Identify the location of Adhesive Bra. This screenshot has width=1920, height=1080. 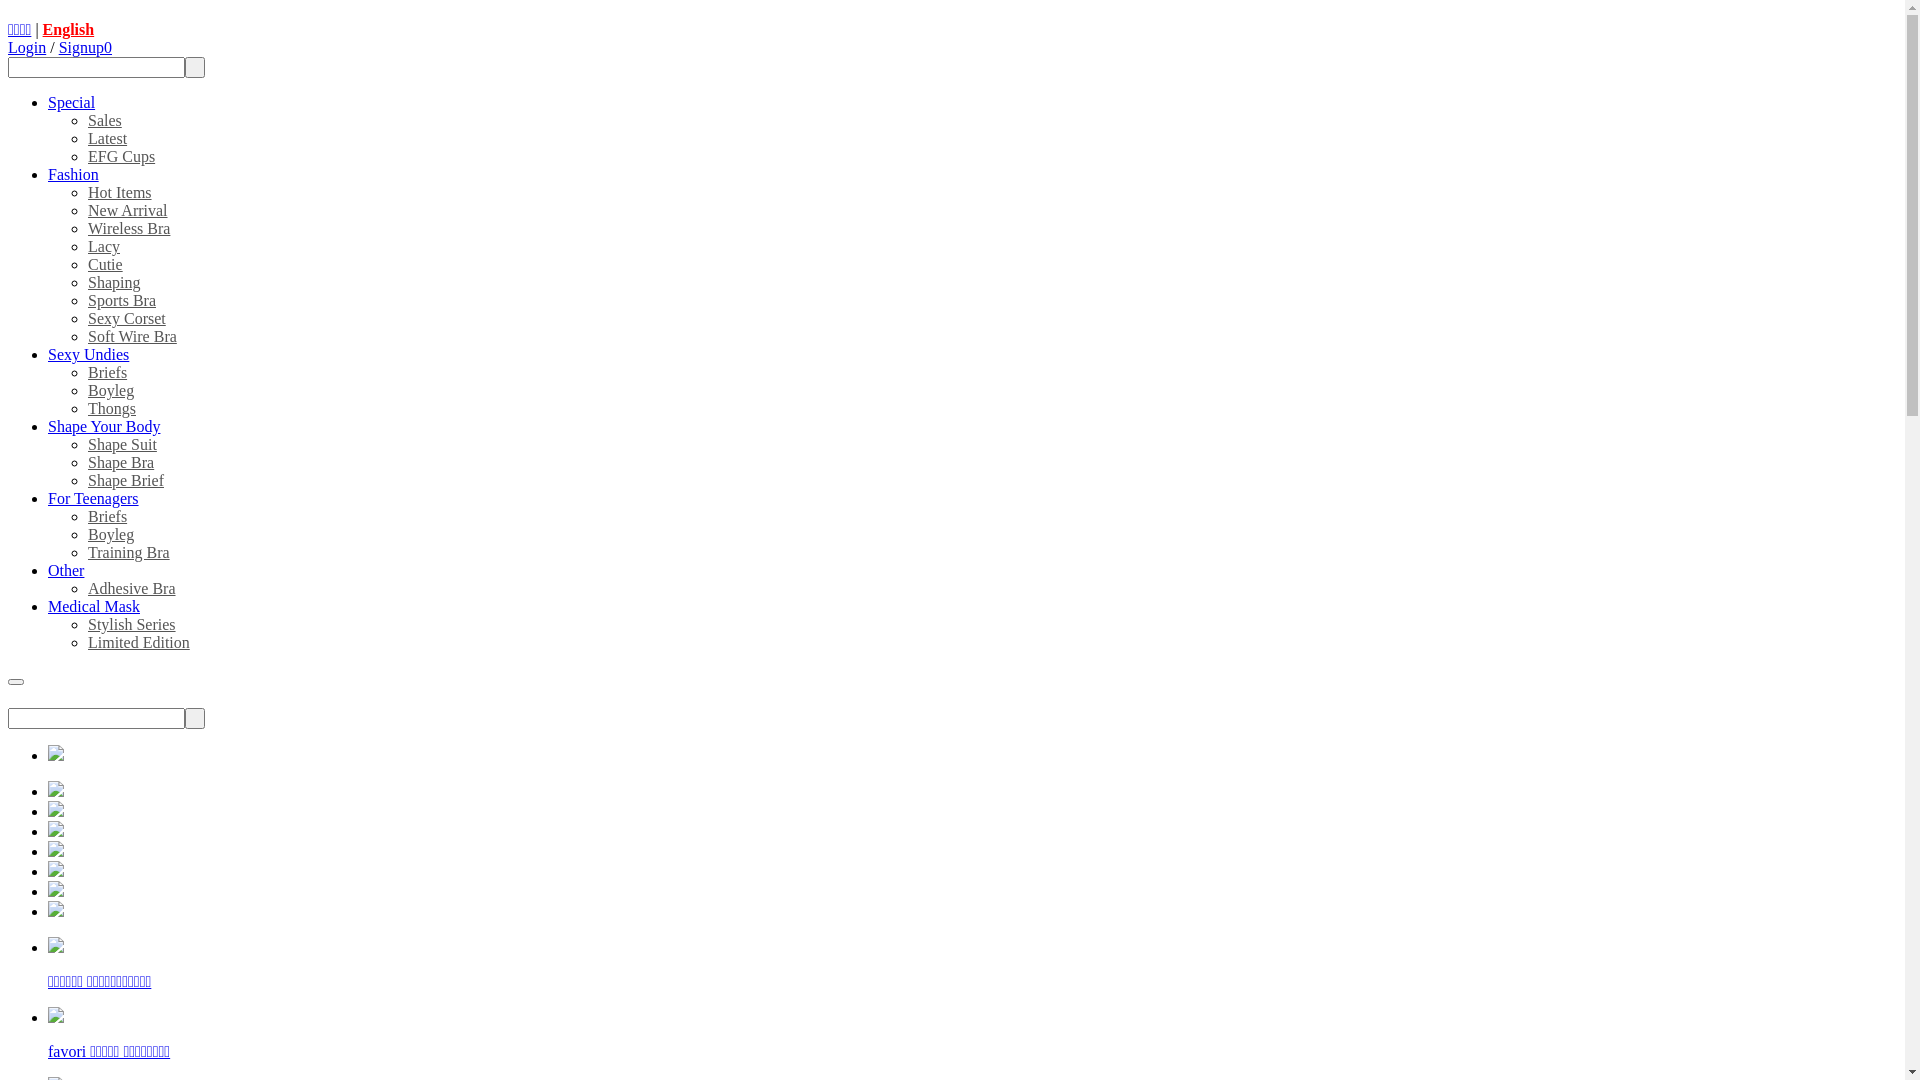
(132, 588).